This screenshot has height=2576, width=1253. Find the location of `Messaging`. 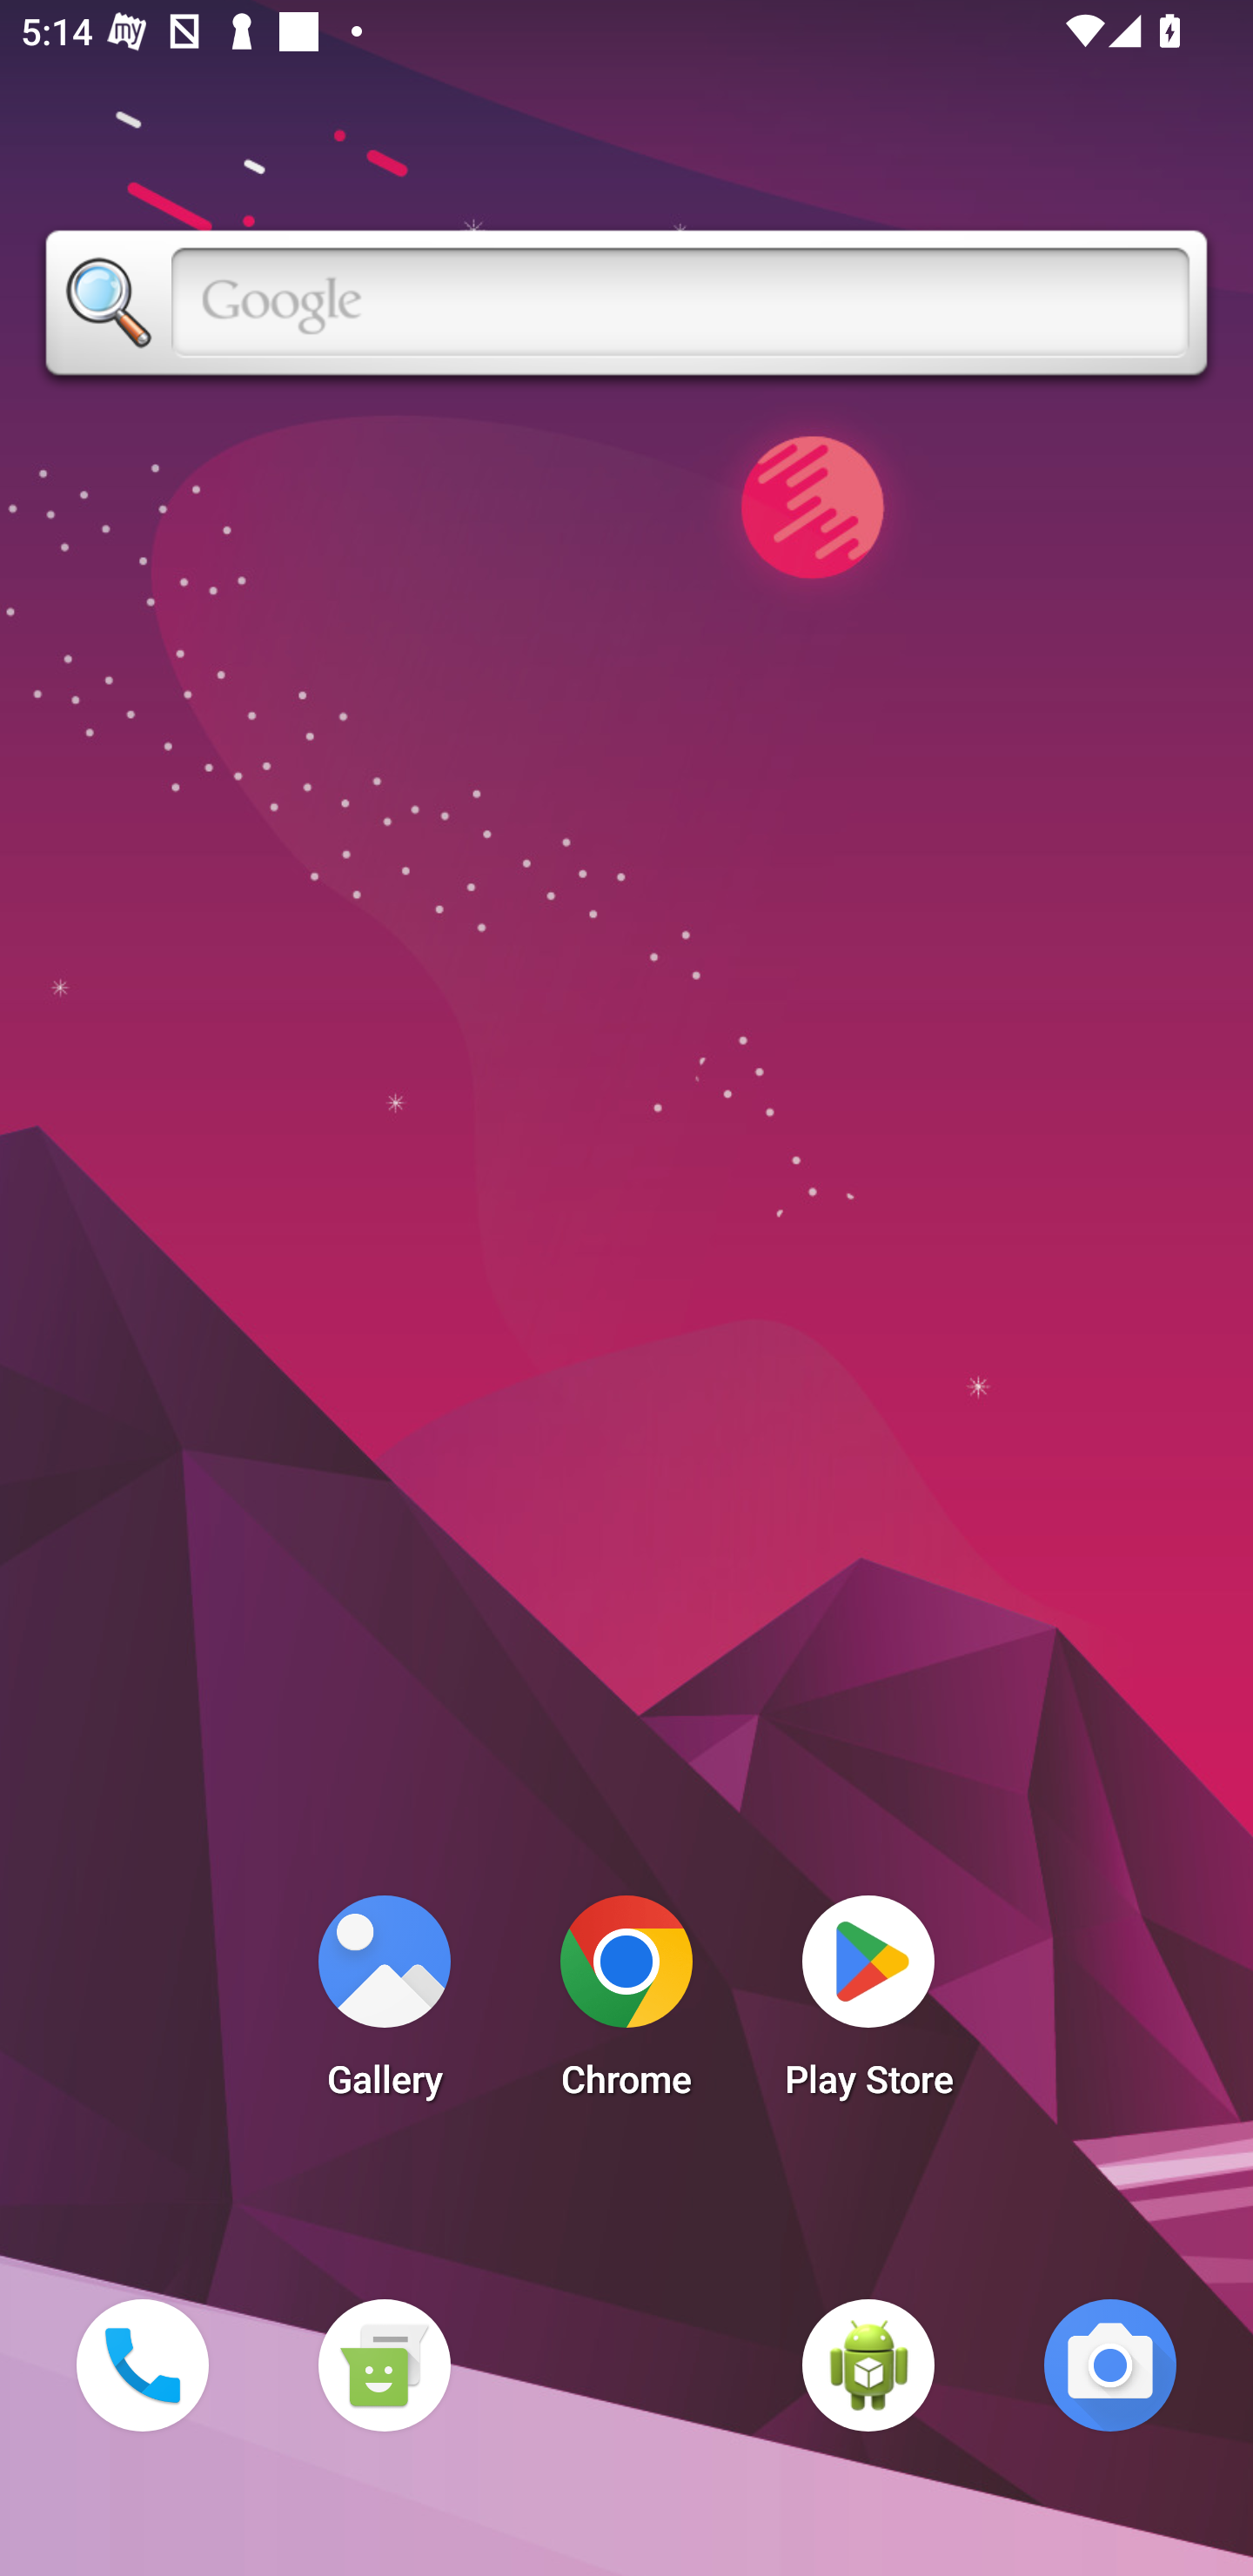

Messaging is located at coordinates (384, 2365).